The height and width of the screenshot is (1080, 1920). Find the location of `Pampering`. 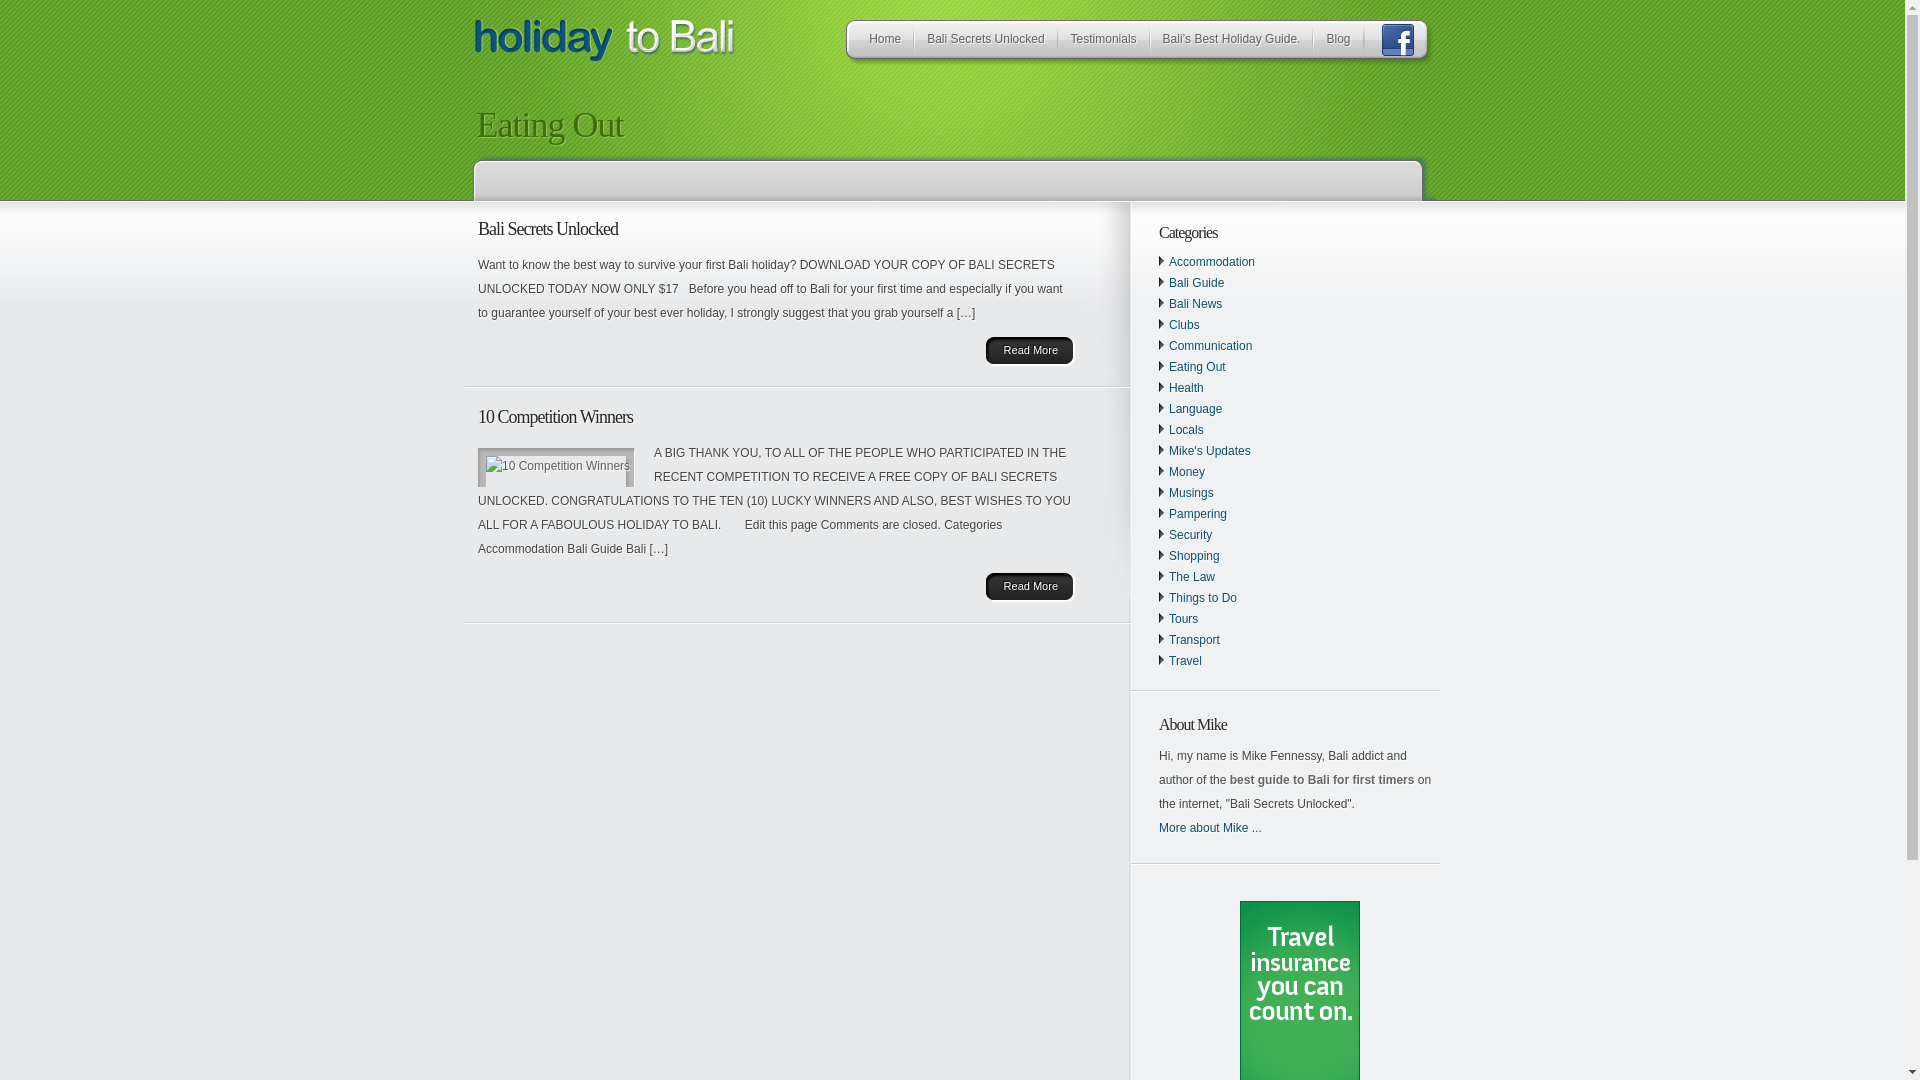

Pampering is located at coordinates (1198, 514).